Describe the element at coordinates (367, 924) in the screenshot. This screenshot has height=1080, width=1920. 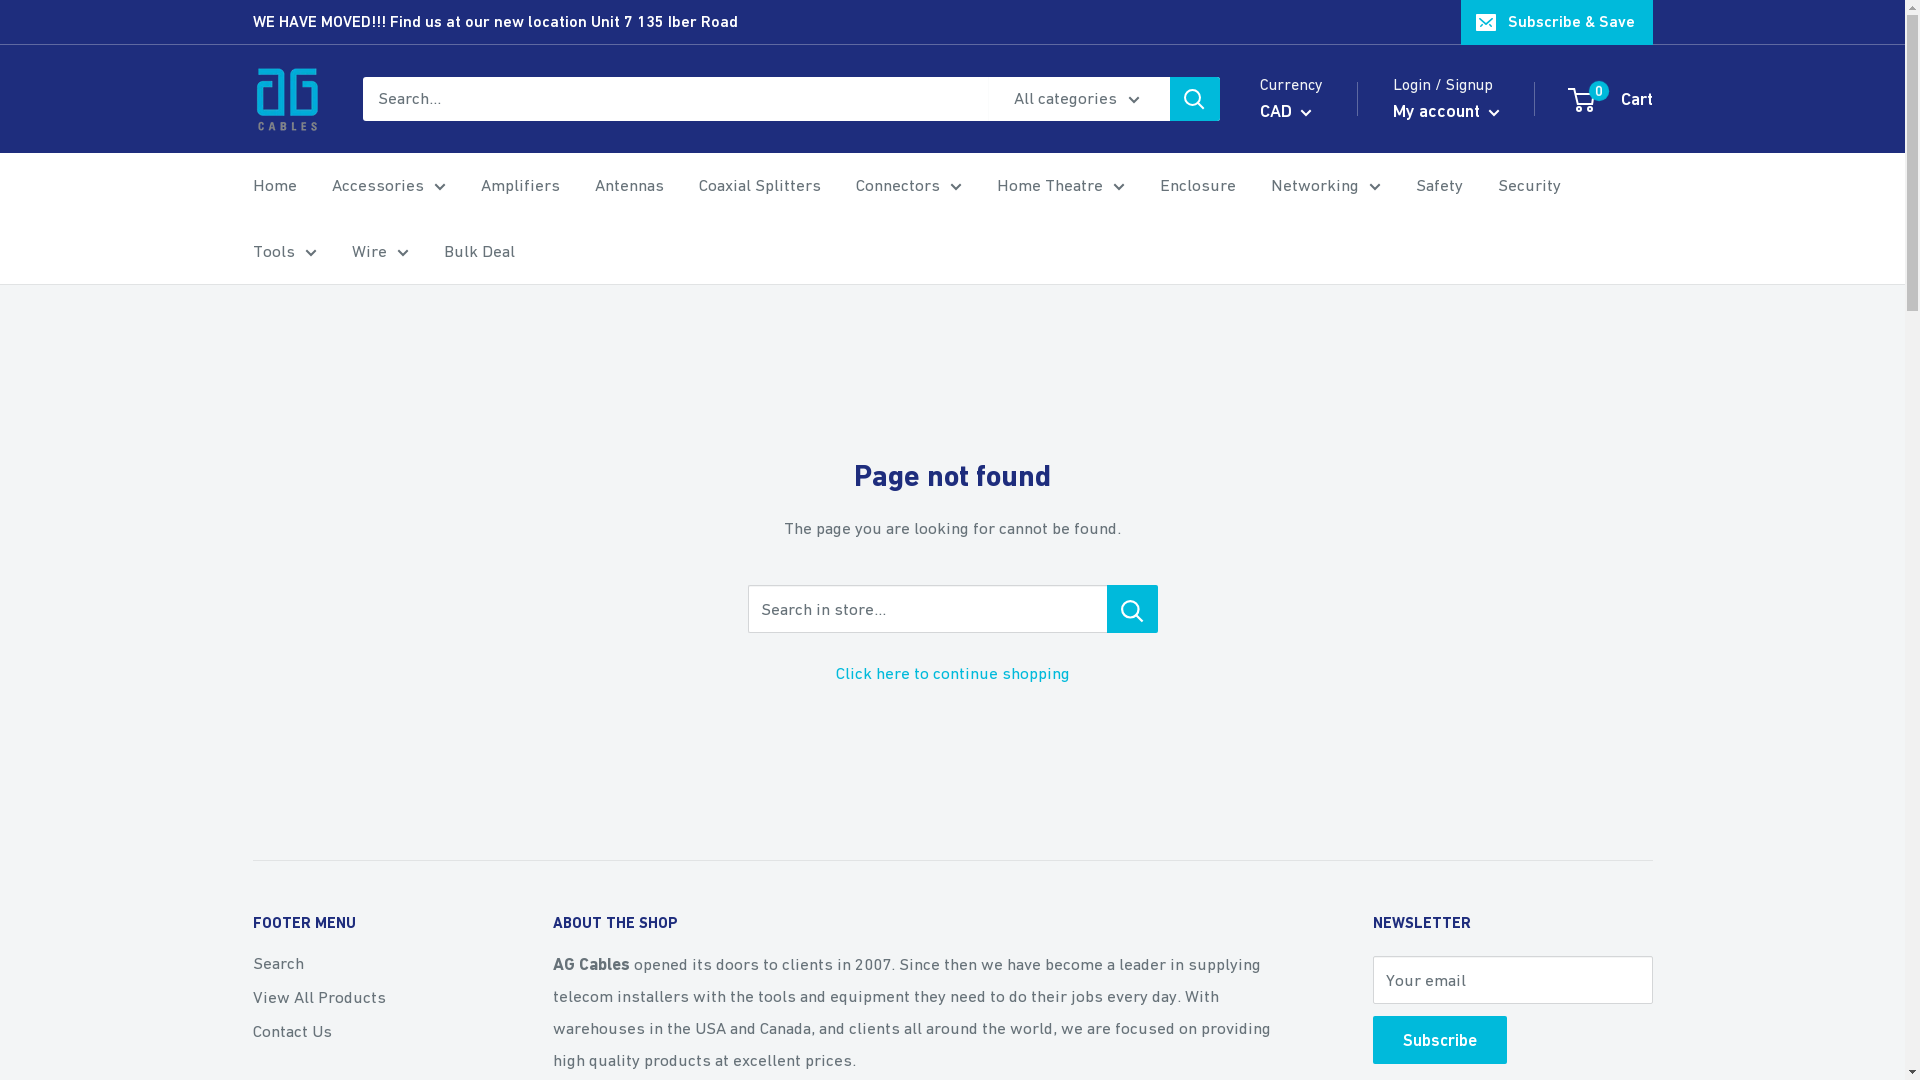
I see `FOOTER MENU` at that location.